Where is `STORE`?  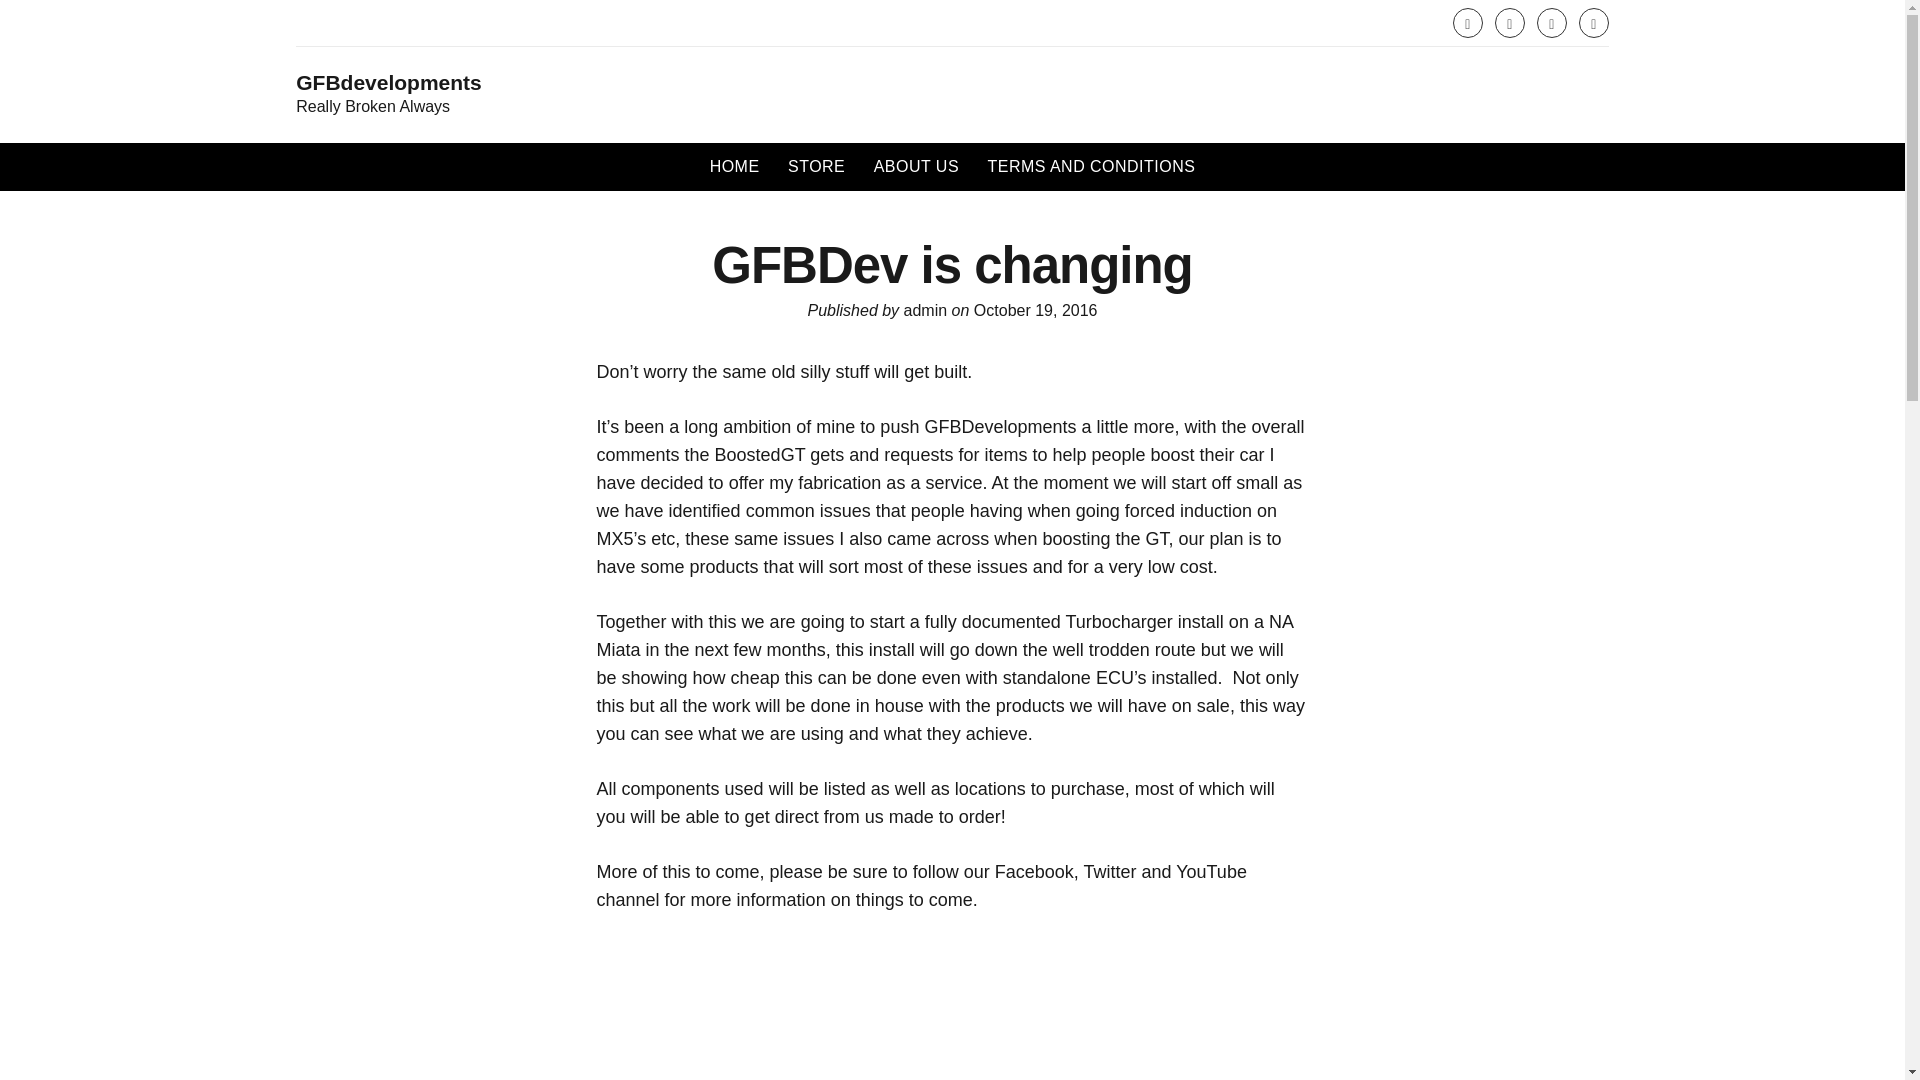 STORE is located at coordinates (816, 166).